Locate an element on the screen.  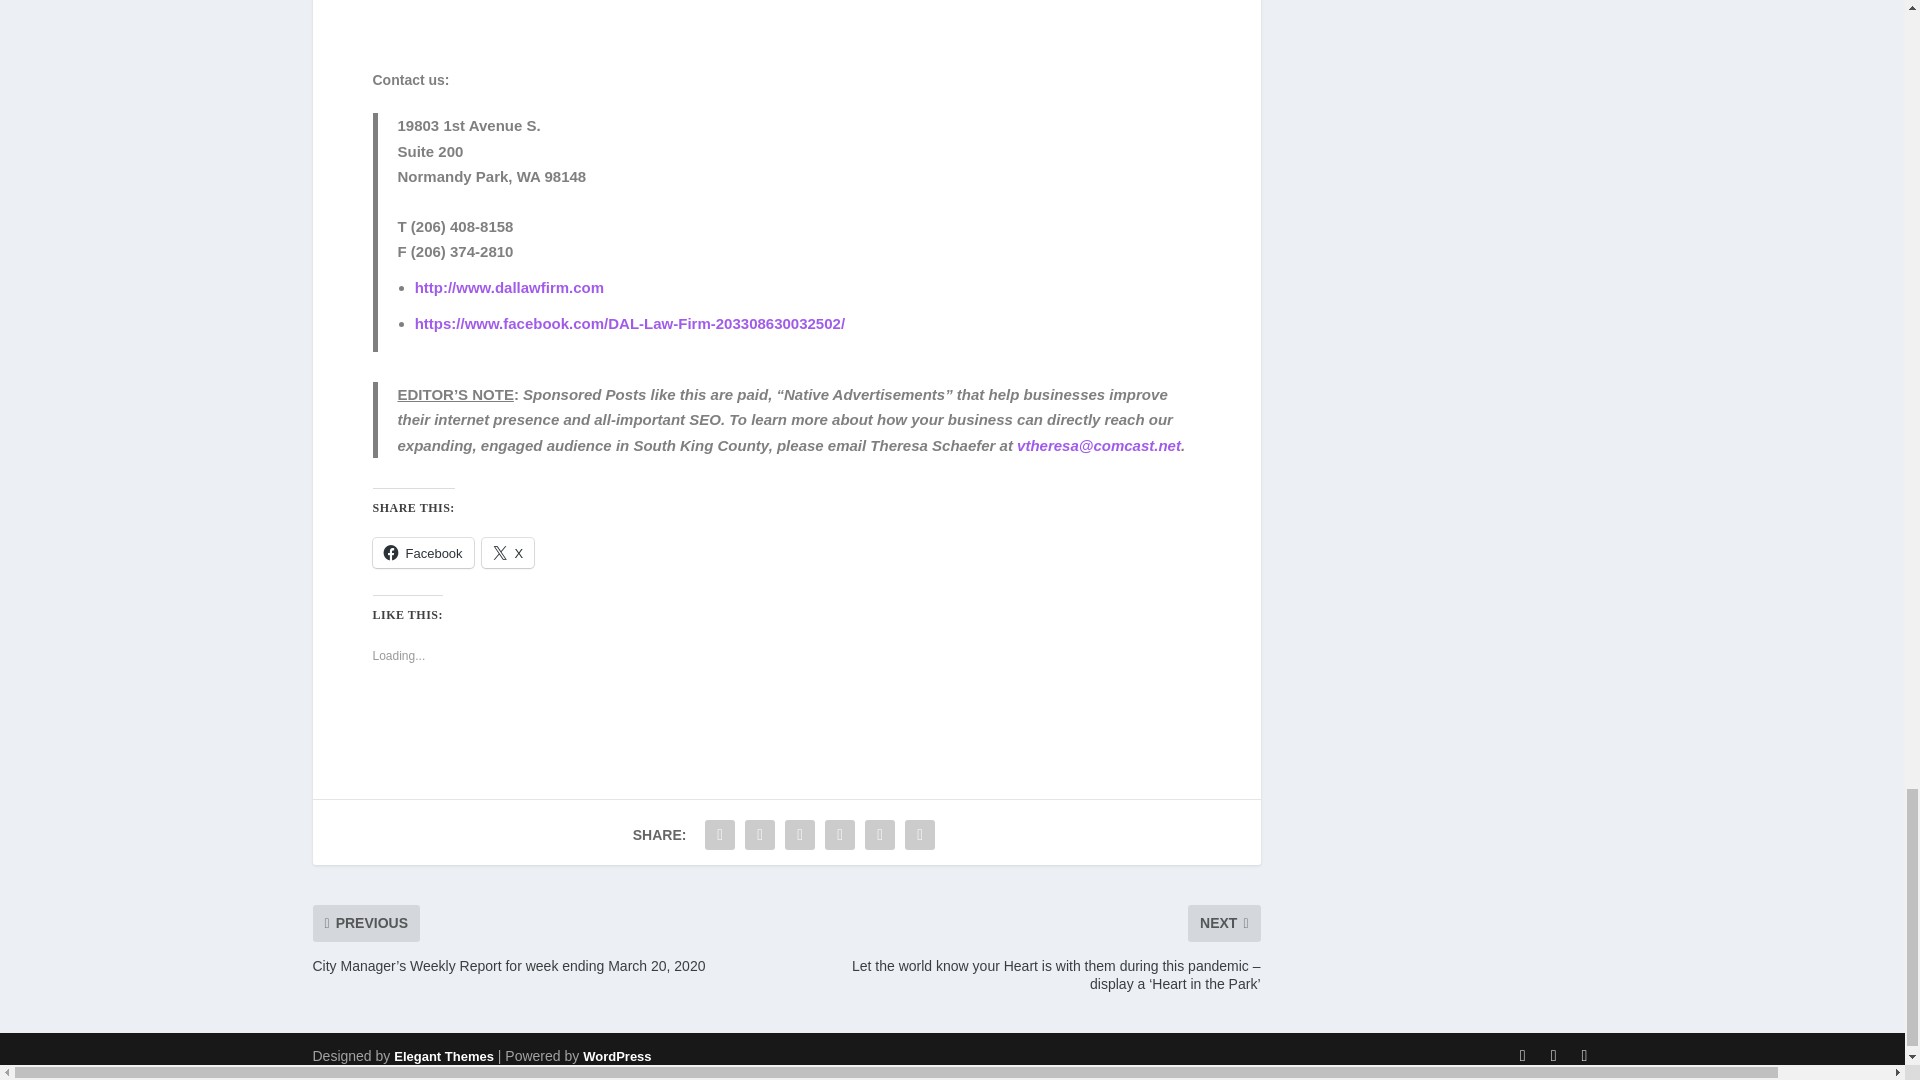
Click to share on X is located at coordinates (508, 552).